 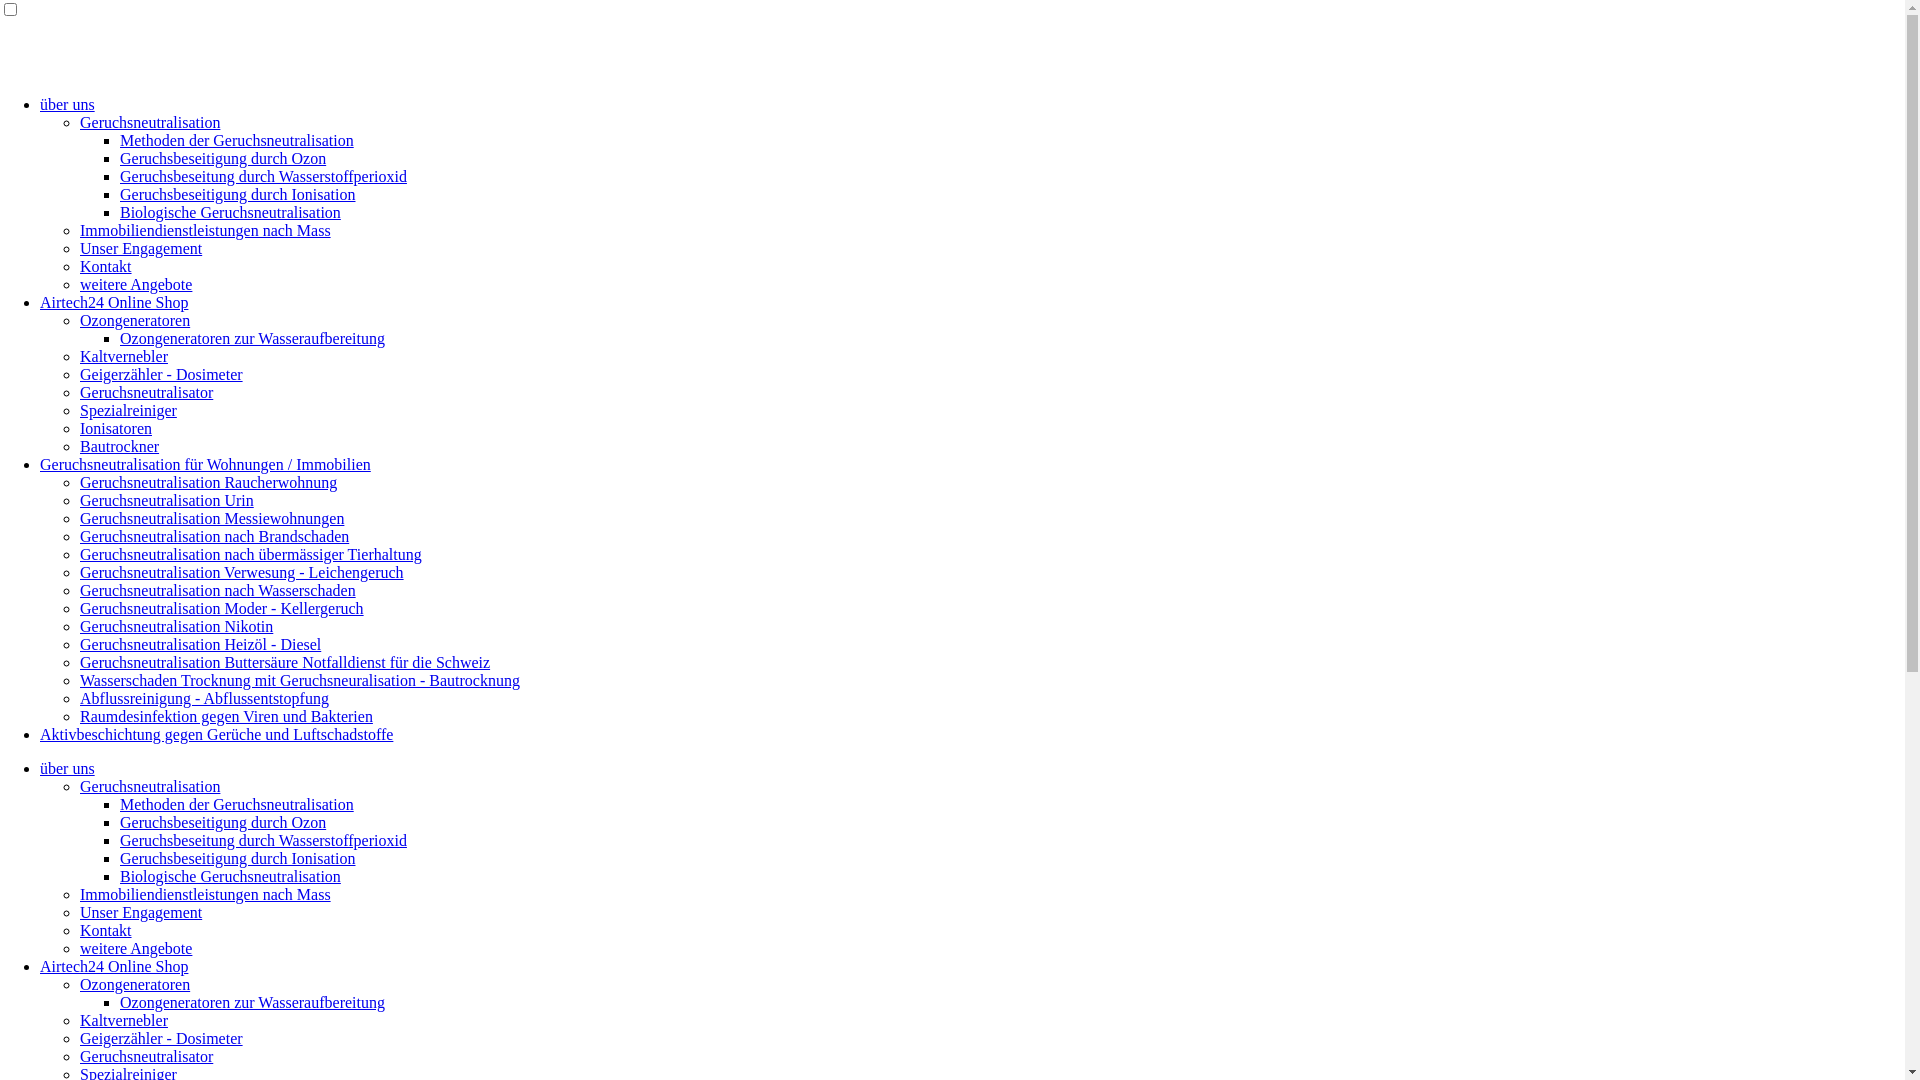 I want to click on Bautrockner, so click(x=120, y=446).